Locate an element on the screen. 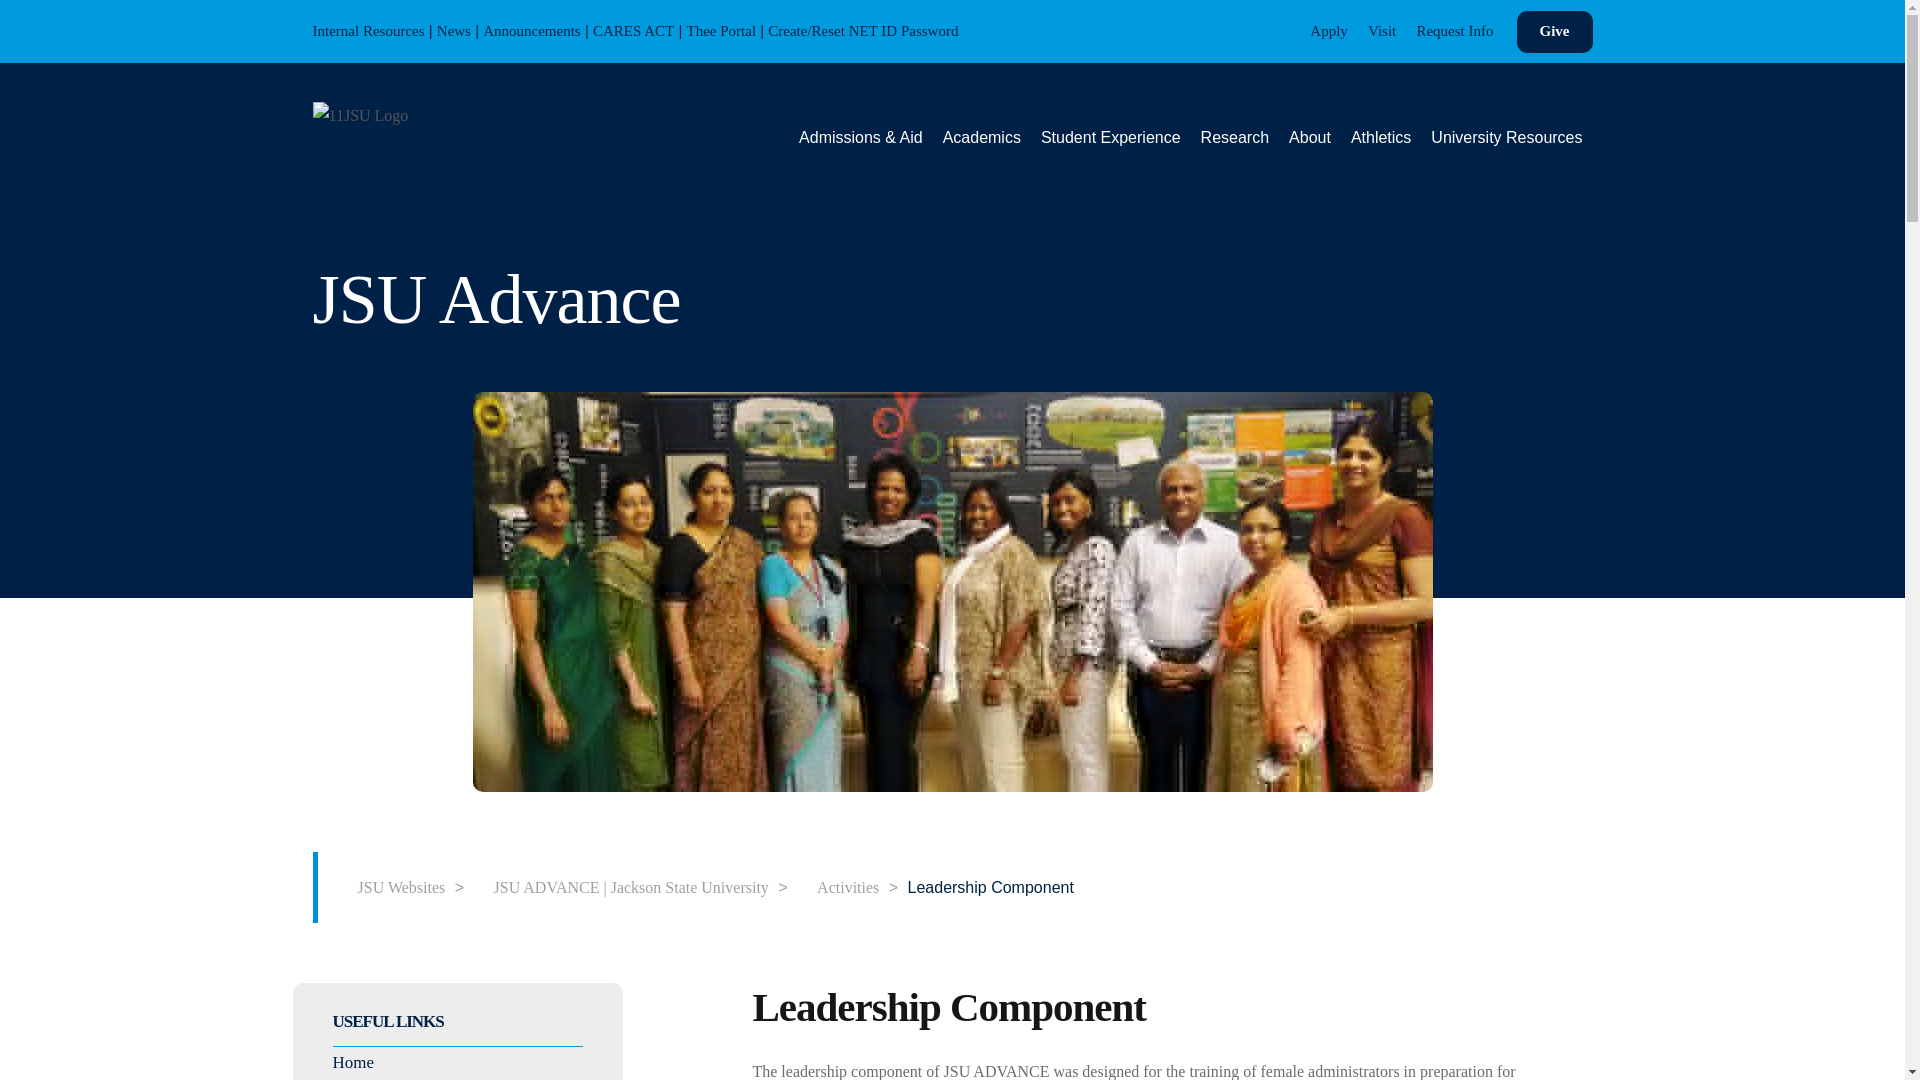 Image resolution: width=1920 pixels, height=1080 pixels. Skip to main content is located at coordinates (15, 16).